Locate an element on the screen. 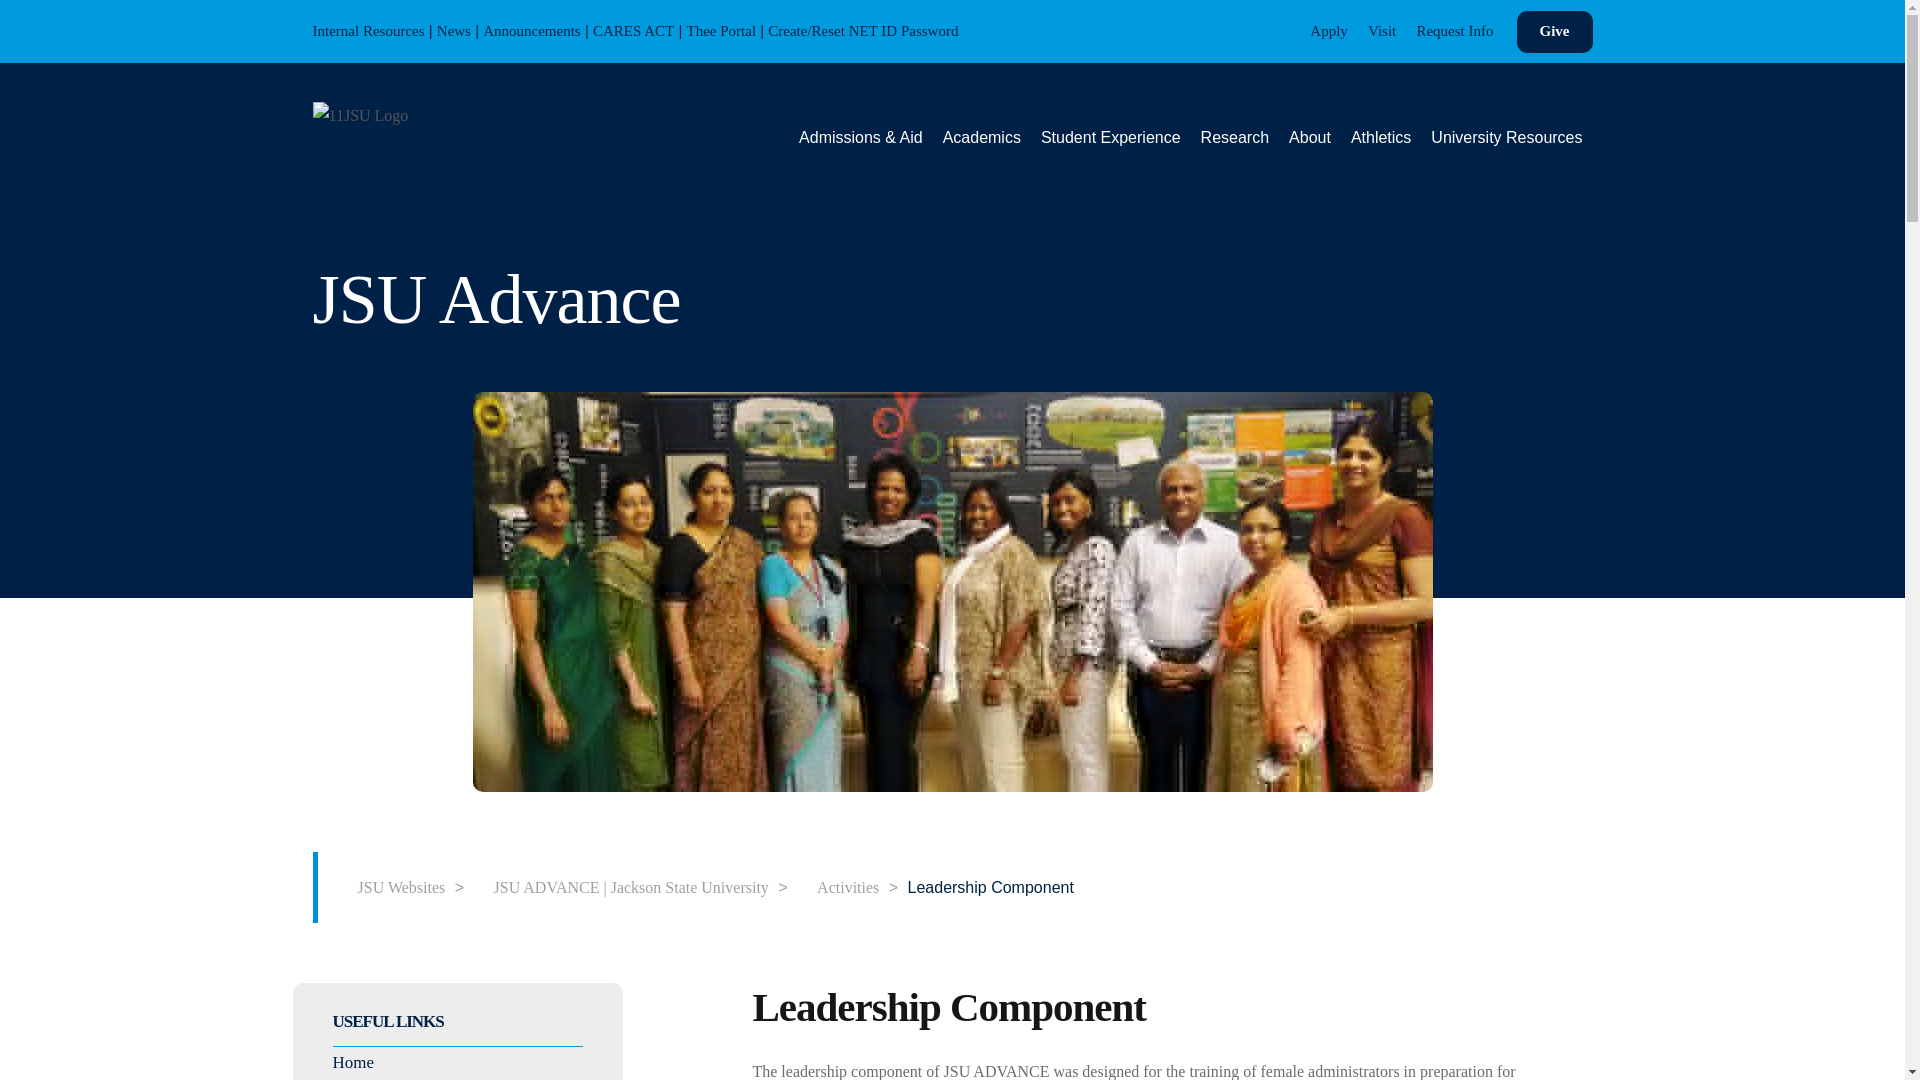 Image resolution: width=1920 pixels, height=1080 pixels. Skip to main content is located at coordinates (15, 16).